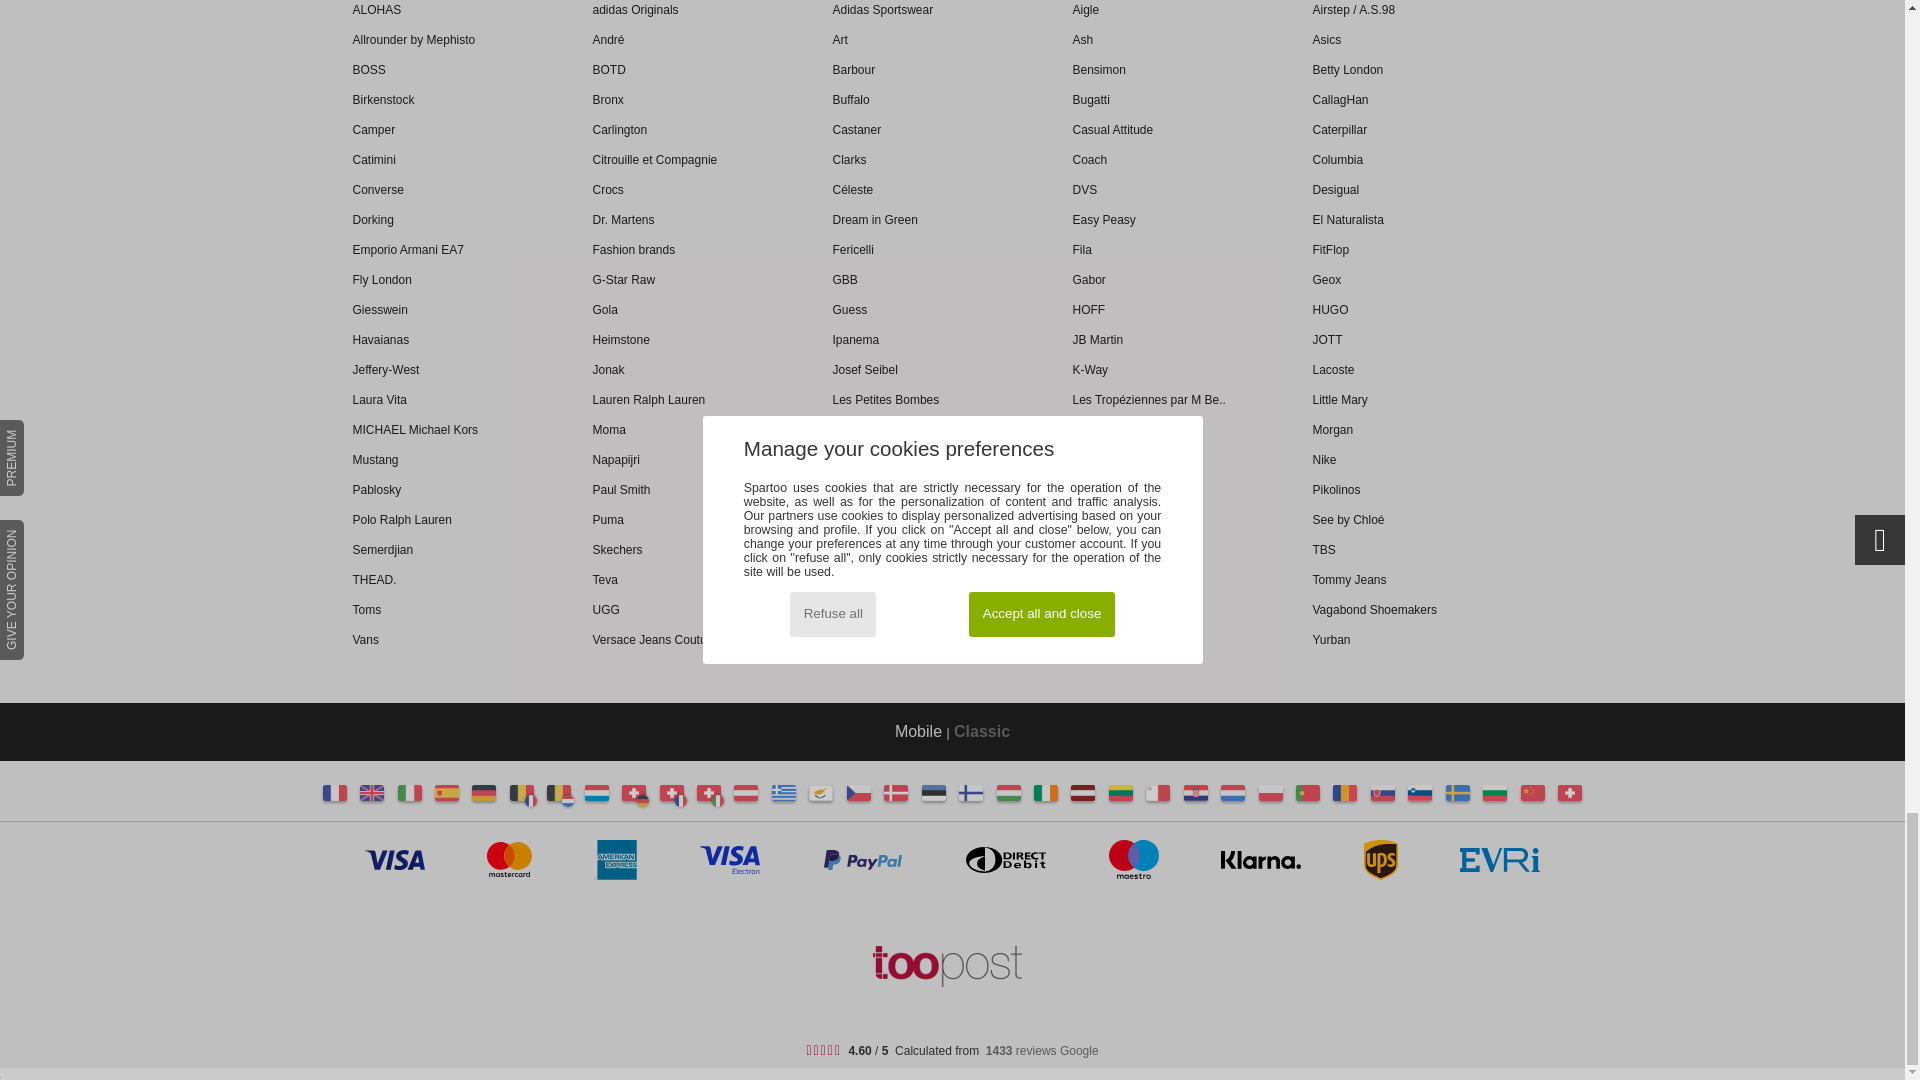 This screenshot has height=1080, width=1920. What do you see at coordinates (681, 800) in the screenshot?
I see `Suisse` at bounding box center [681, 800].